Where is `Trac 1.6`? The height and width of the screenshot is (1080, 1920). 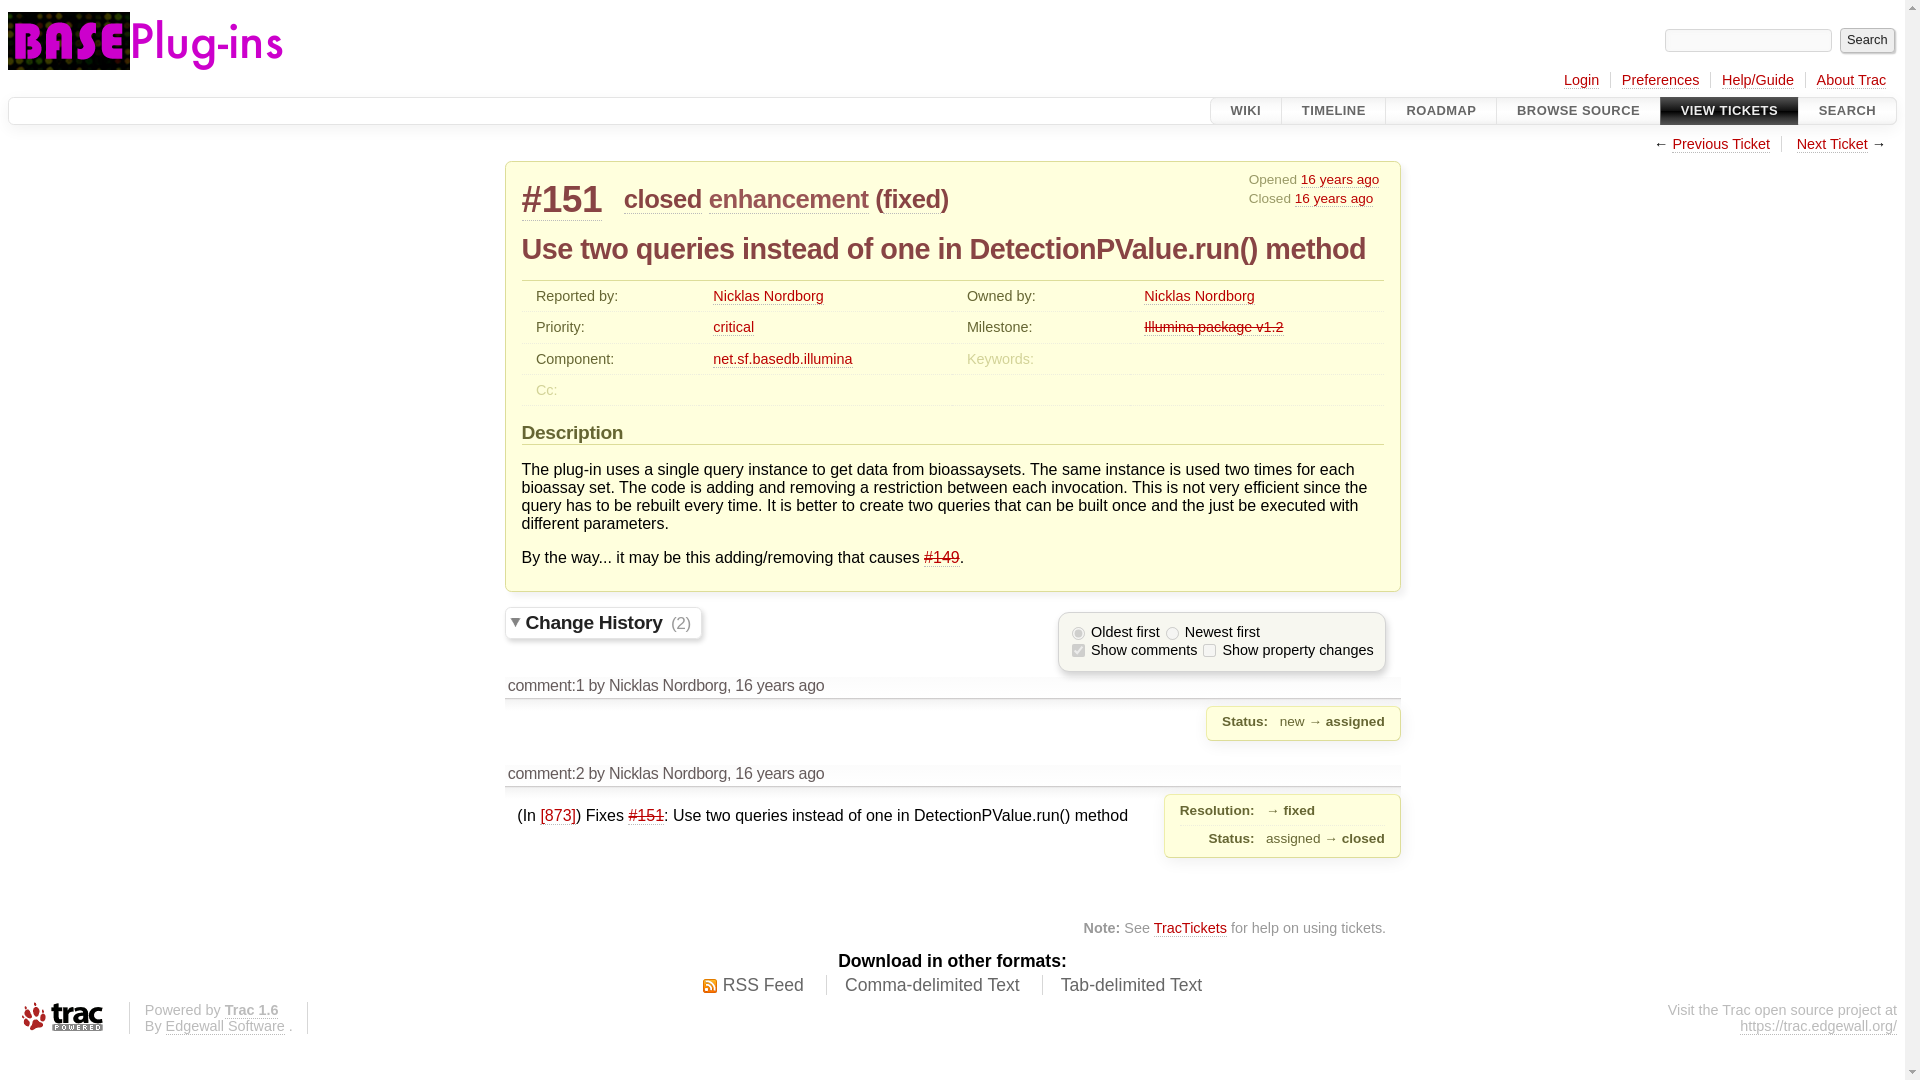
Trac 1.6 is located at coordinates (251, 1010).